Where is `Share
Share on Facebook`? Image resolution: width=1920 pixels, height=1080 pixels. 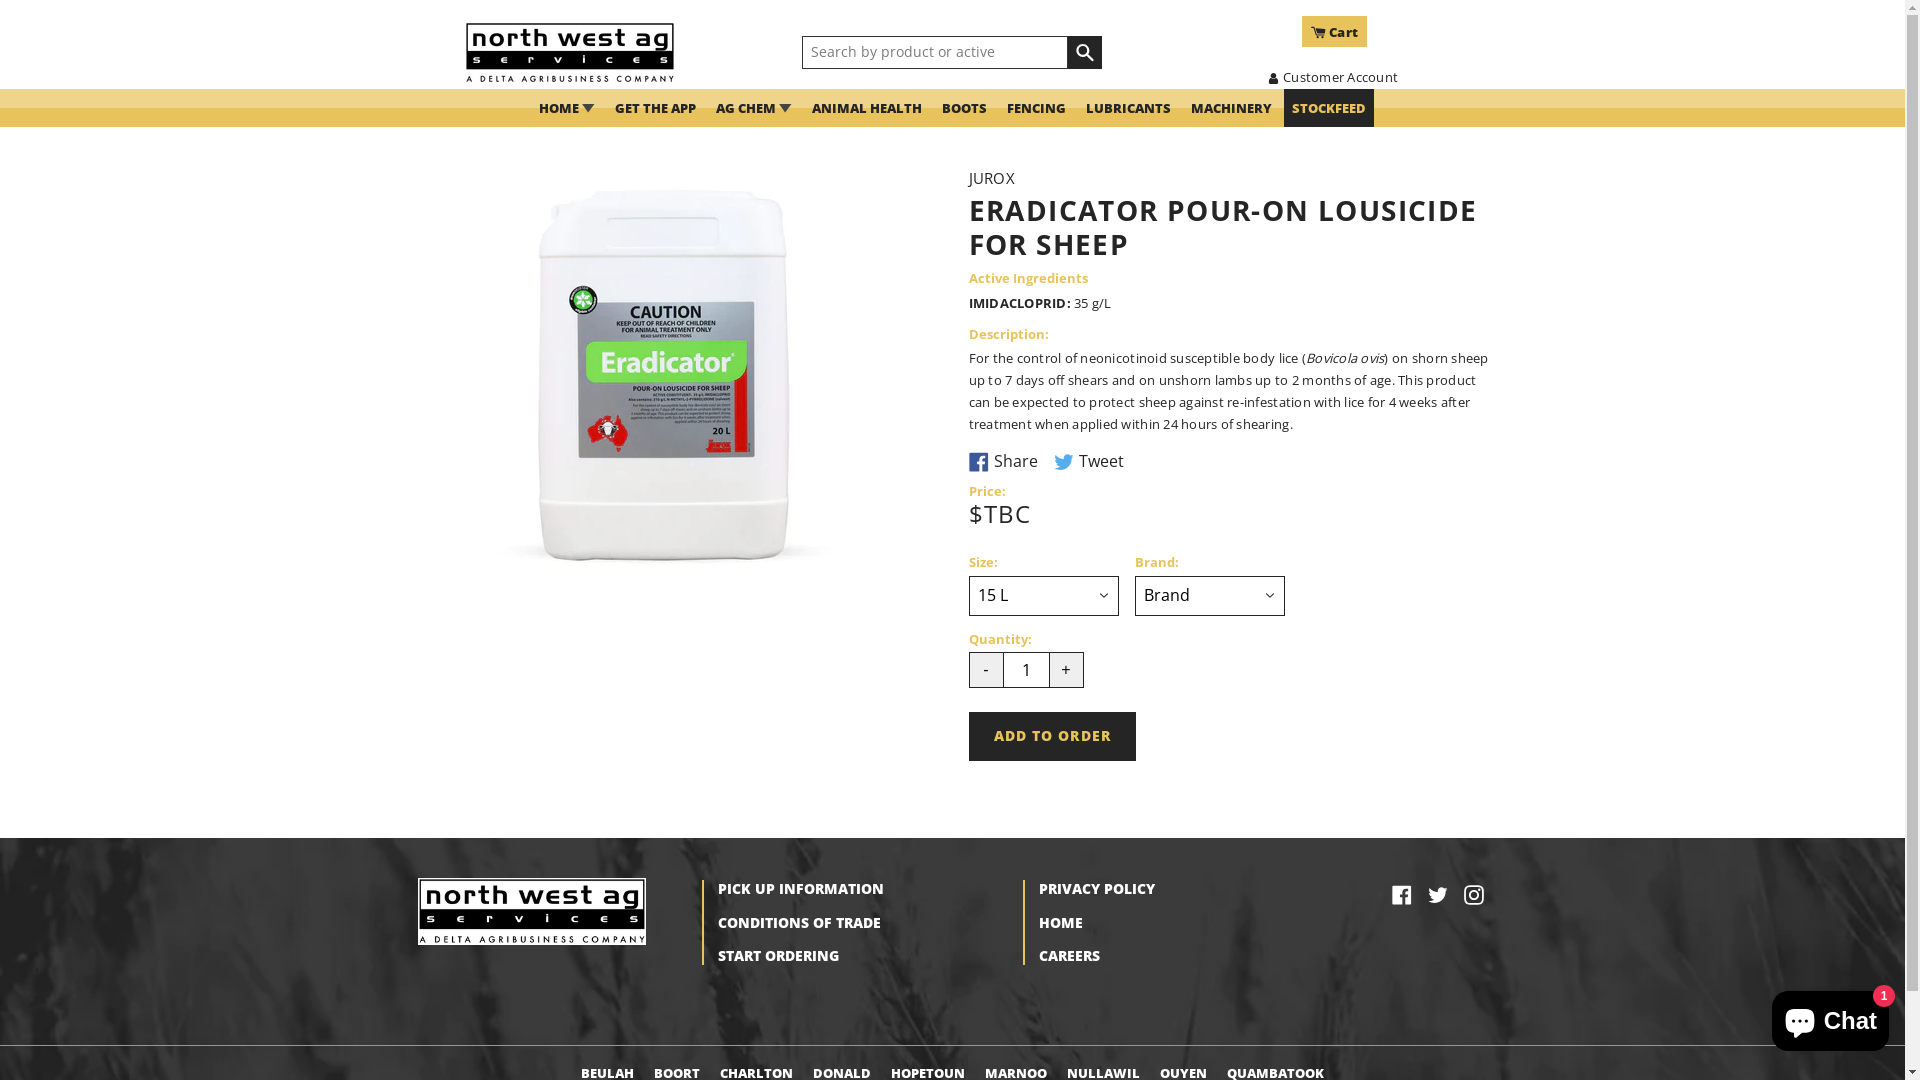 Share
Share on Facebook is located at coordinates (1004, 461).